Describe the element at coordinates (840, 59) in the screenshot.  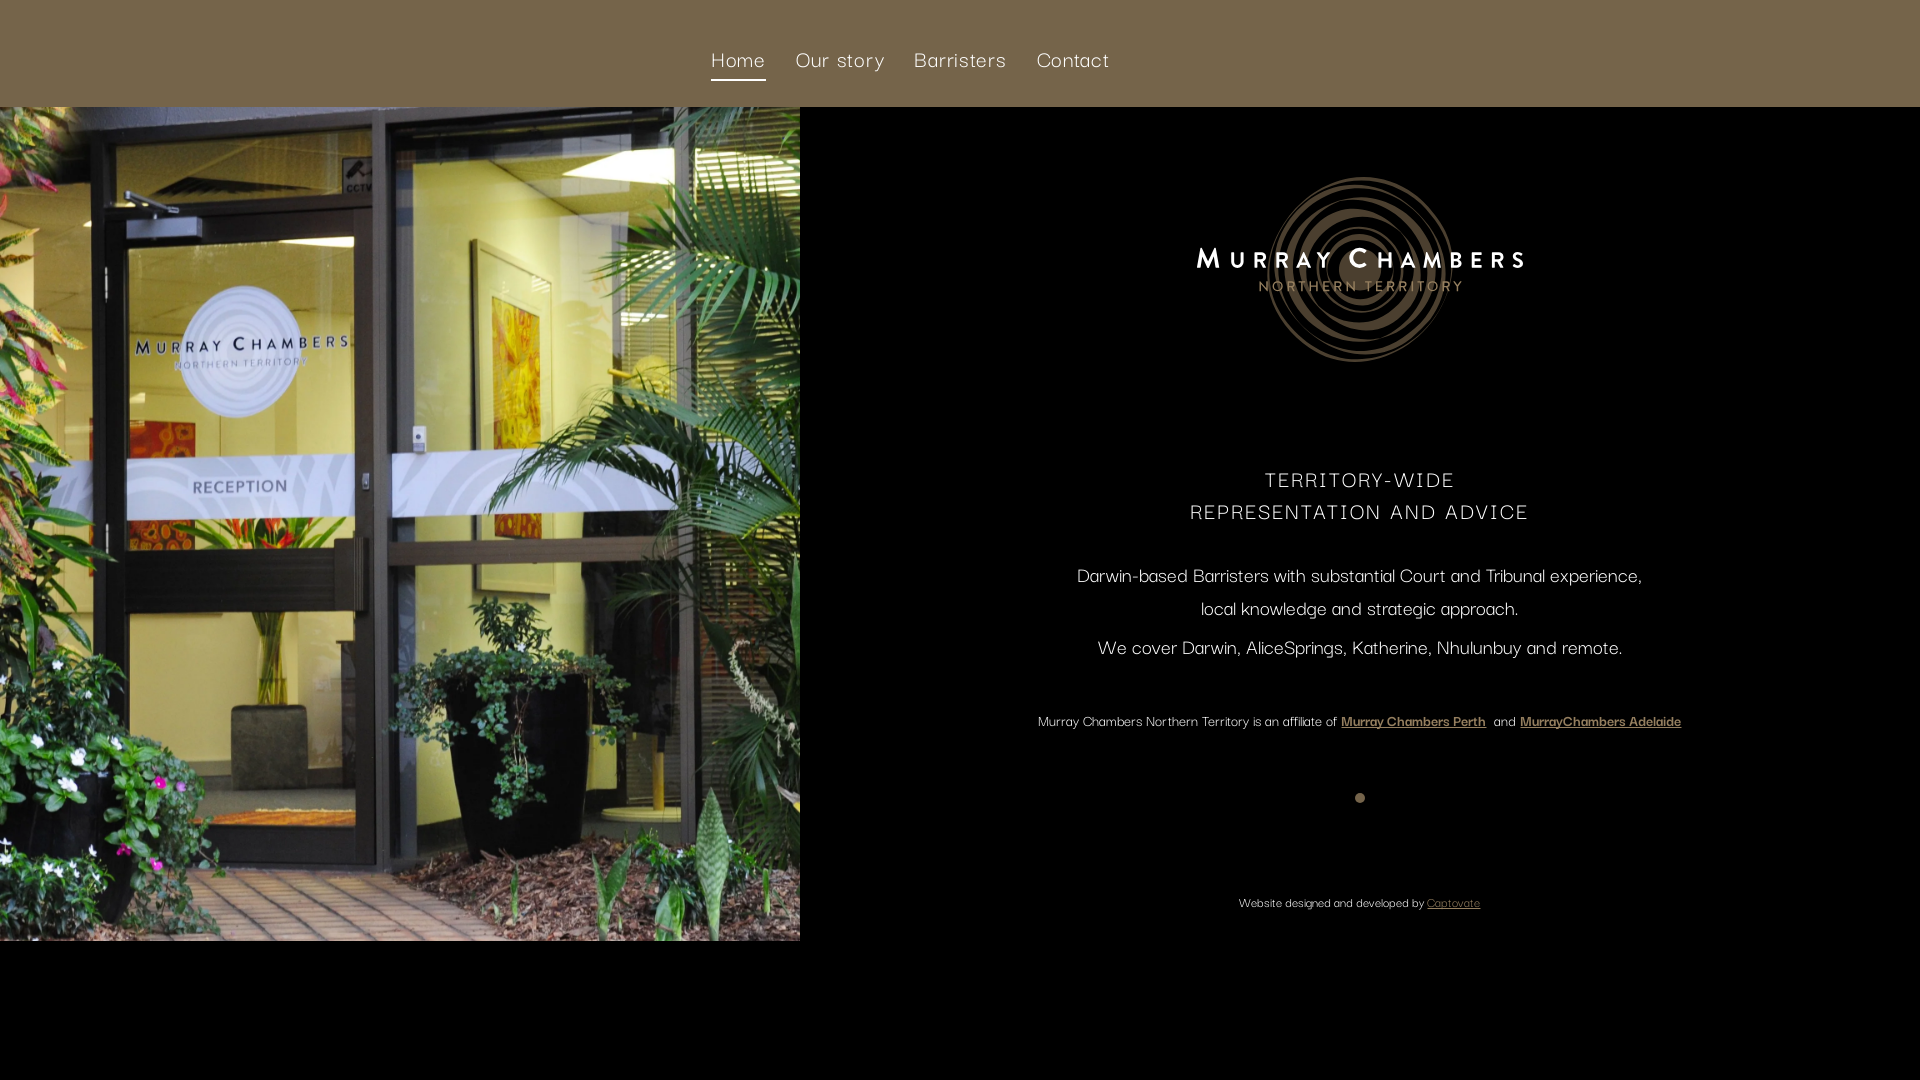
I see `Our story` at that location.